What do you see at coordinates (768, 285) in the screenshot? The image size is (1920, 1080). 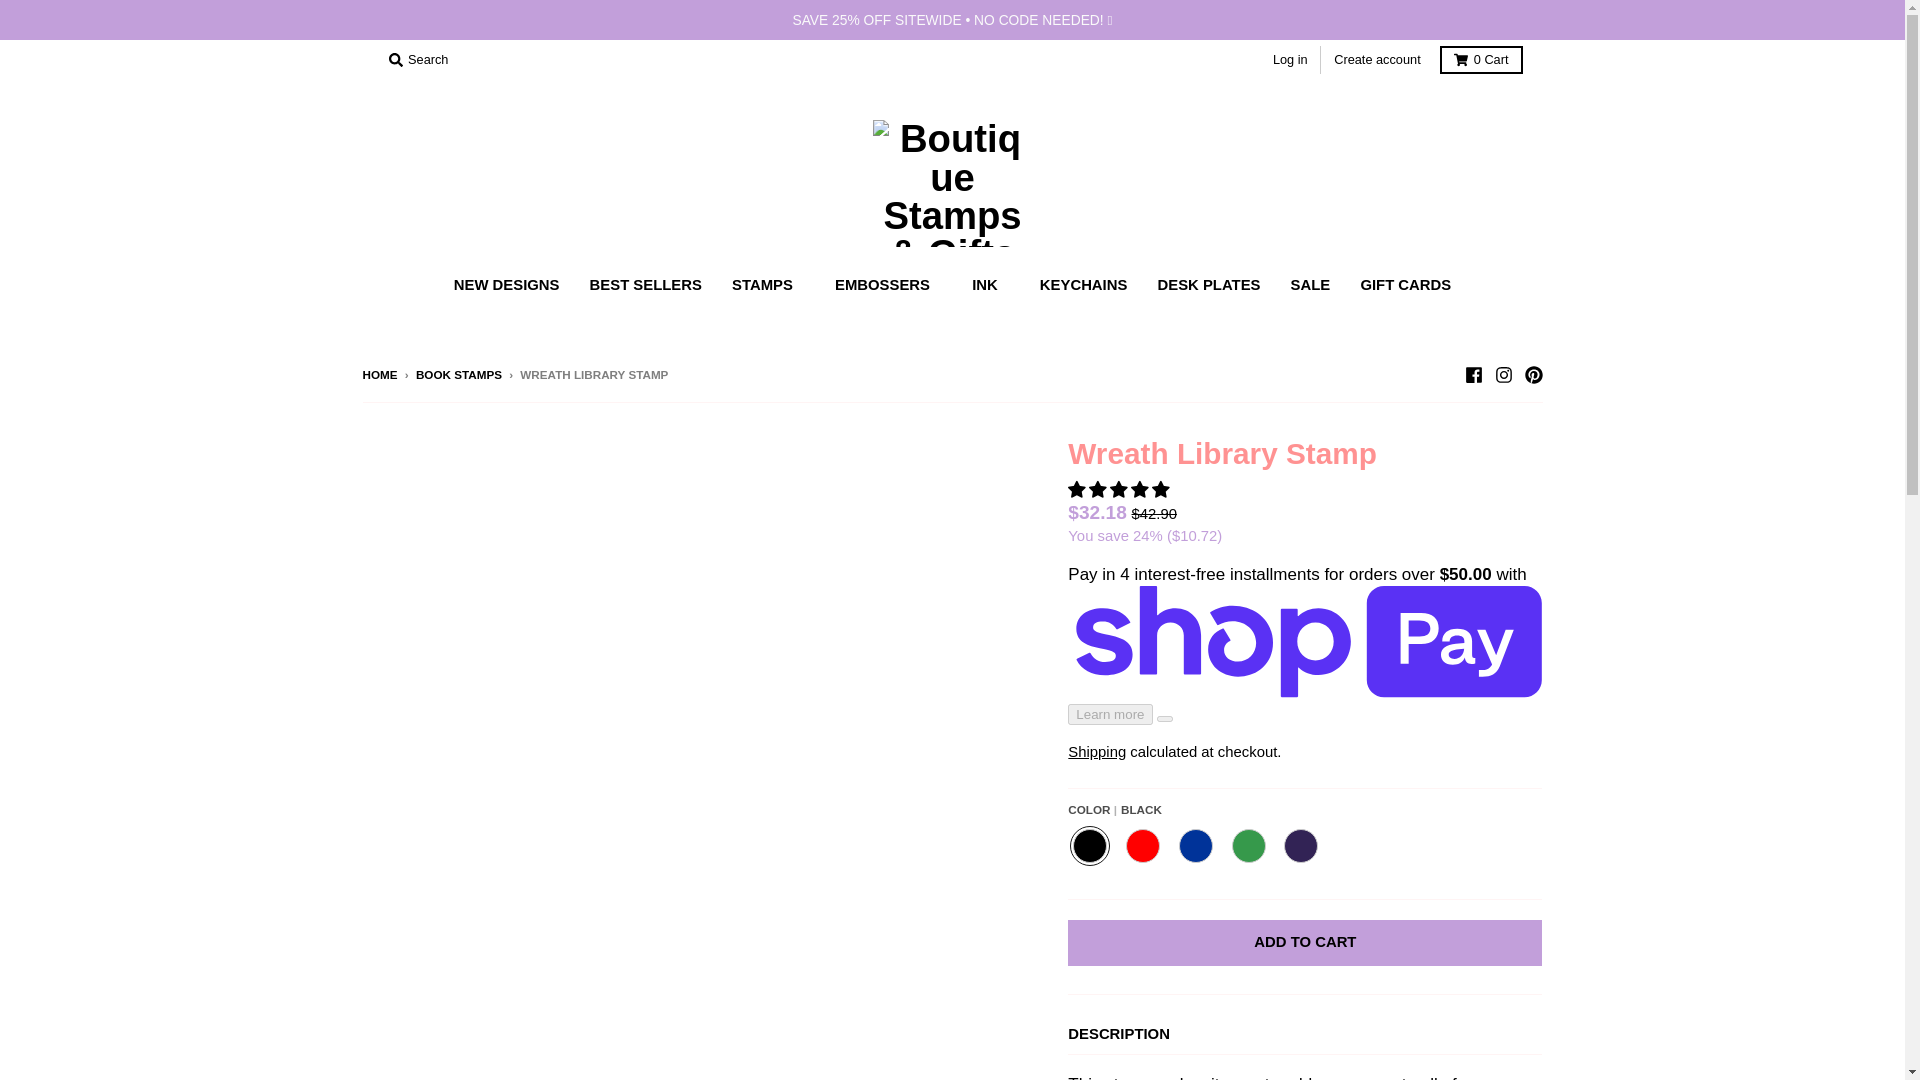 I see `STAMPS` at bounding box center [768, 285].